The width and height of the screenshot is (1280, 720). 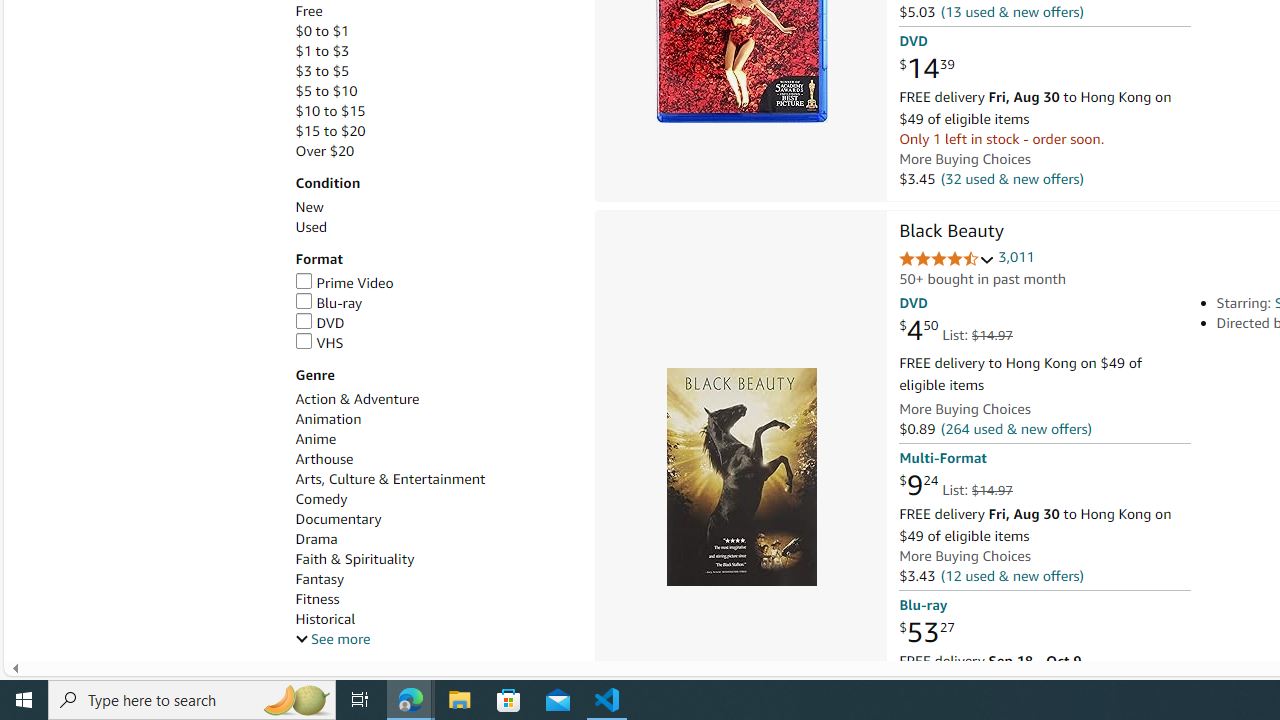 I want to click on Over $20, so click(x=434, y=151).